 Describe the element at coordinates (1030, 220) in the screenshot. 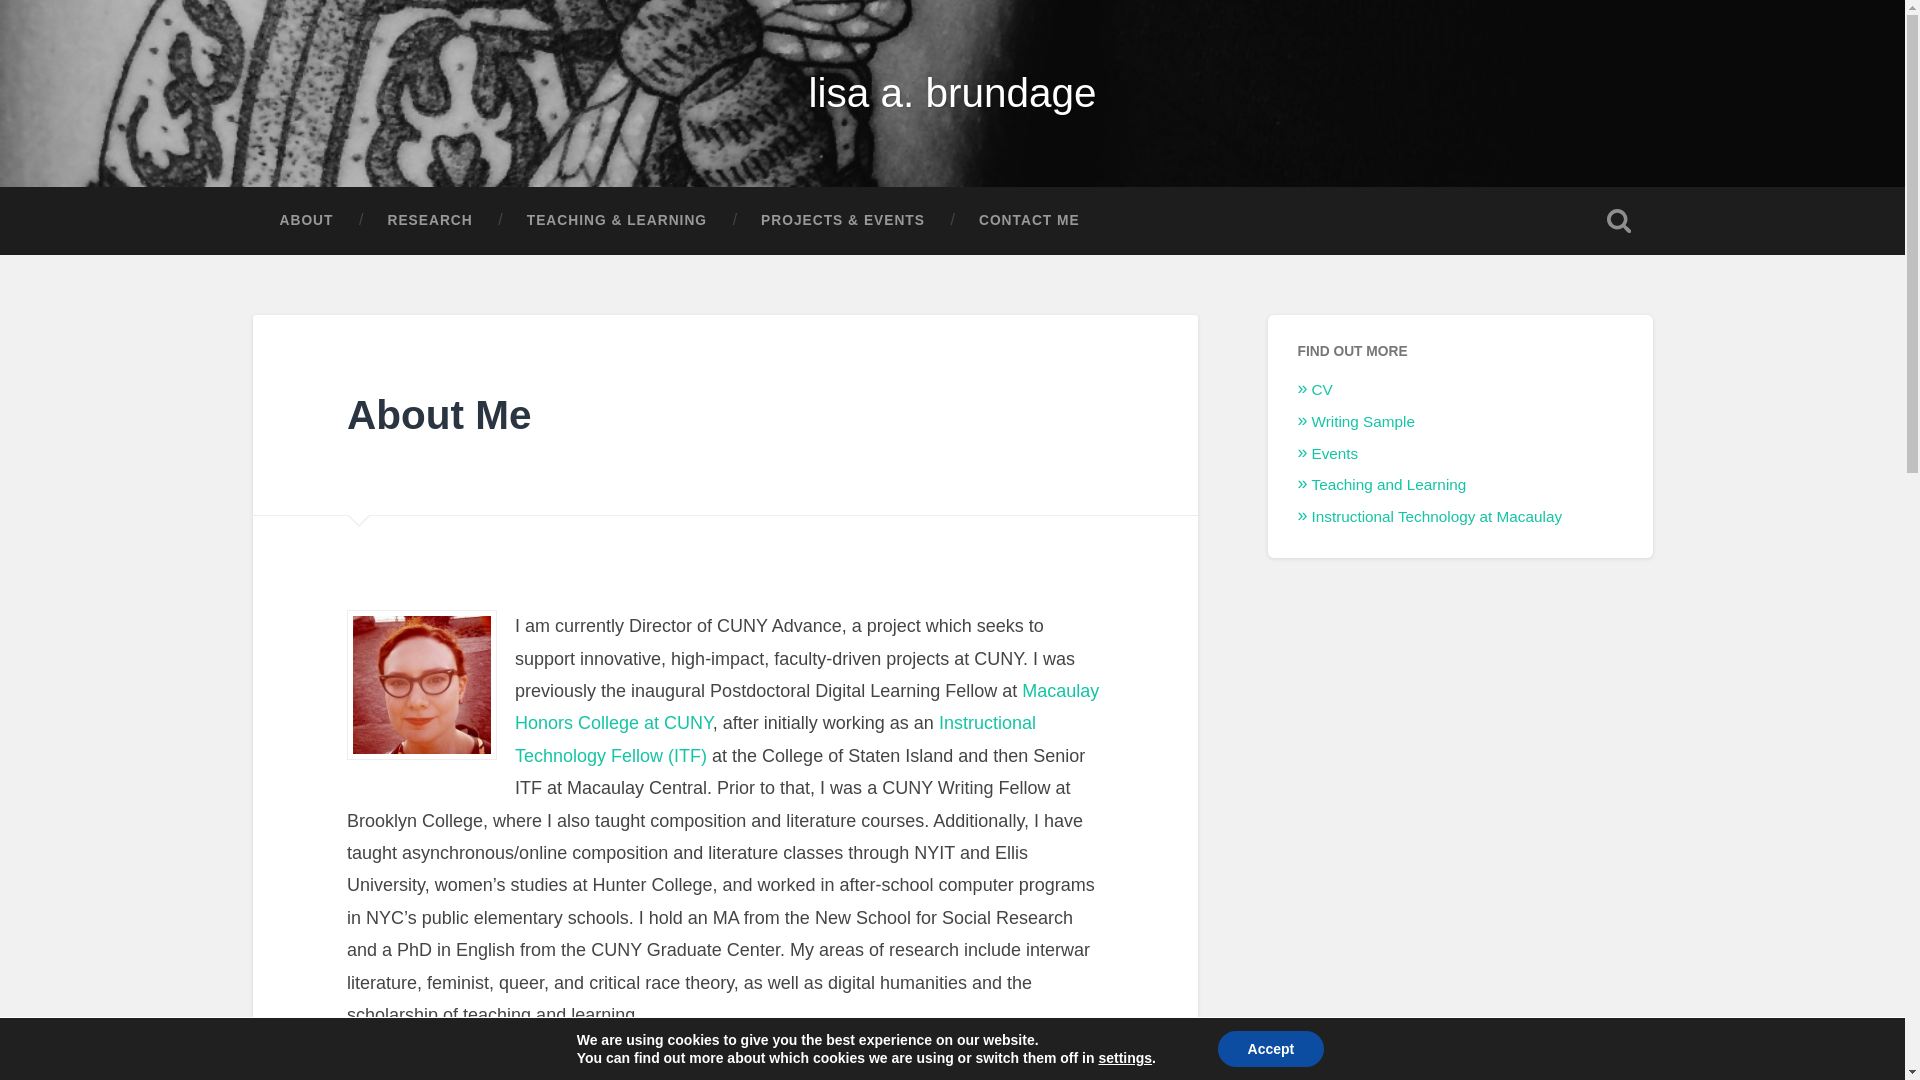

I see `CONTACT ME` at that location.